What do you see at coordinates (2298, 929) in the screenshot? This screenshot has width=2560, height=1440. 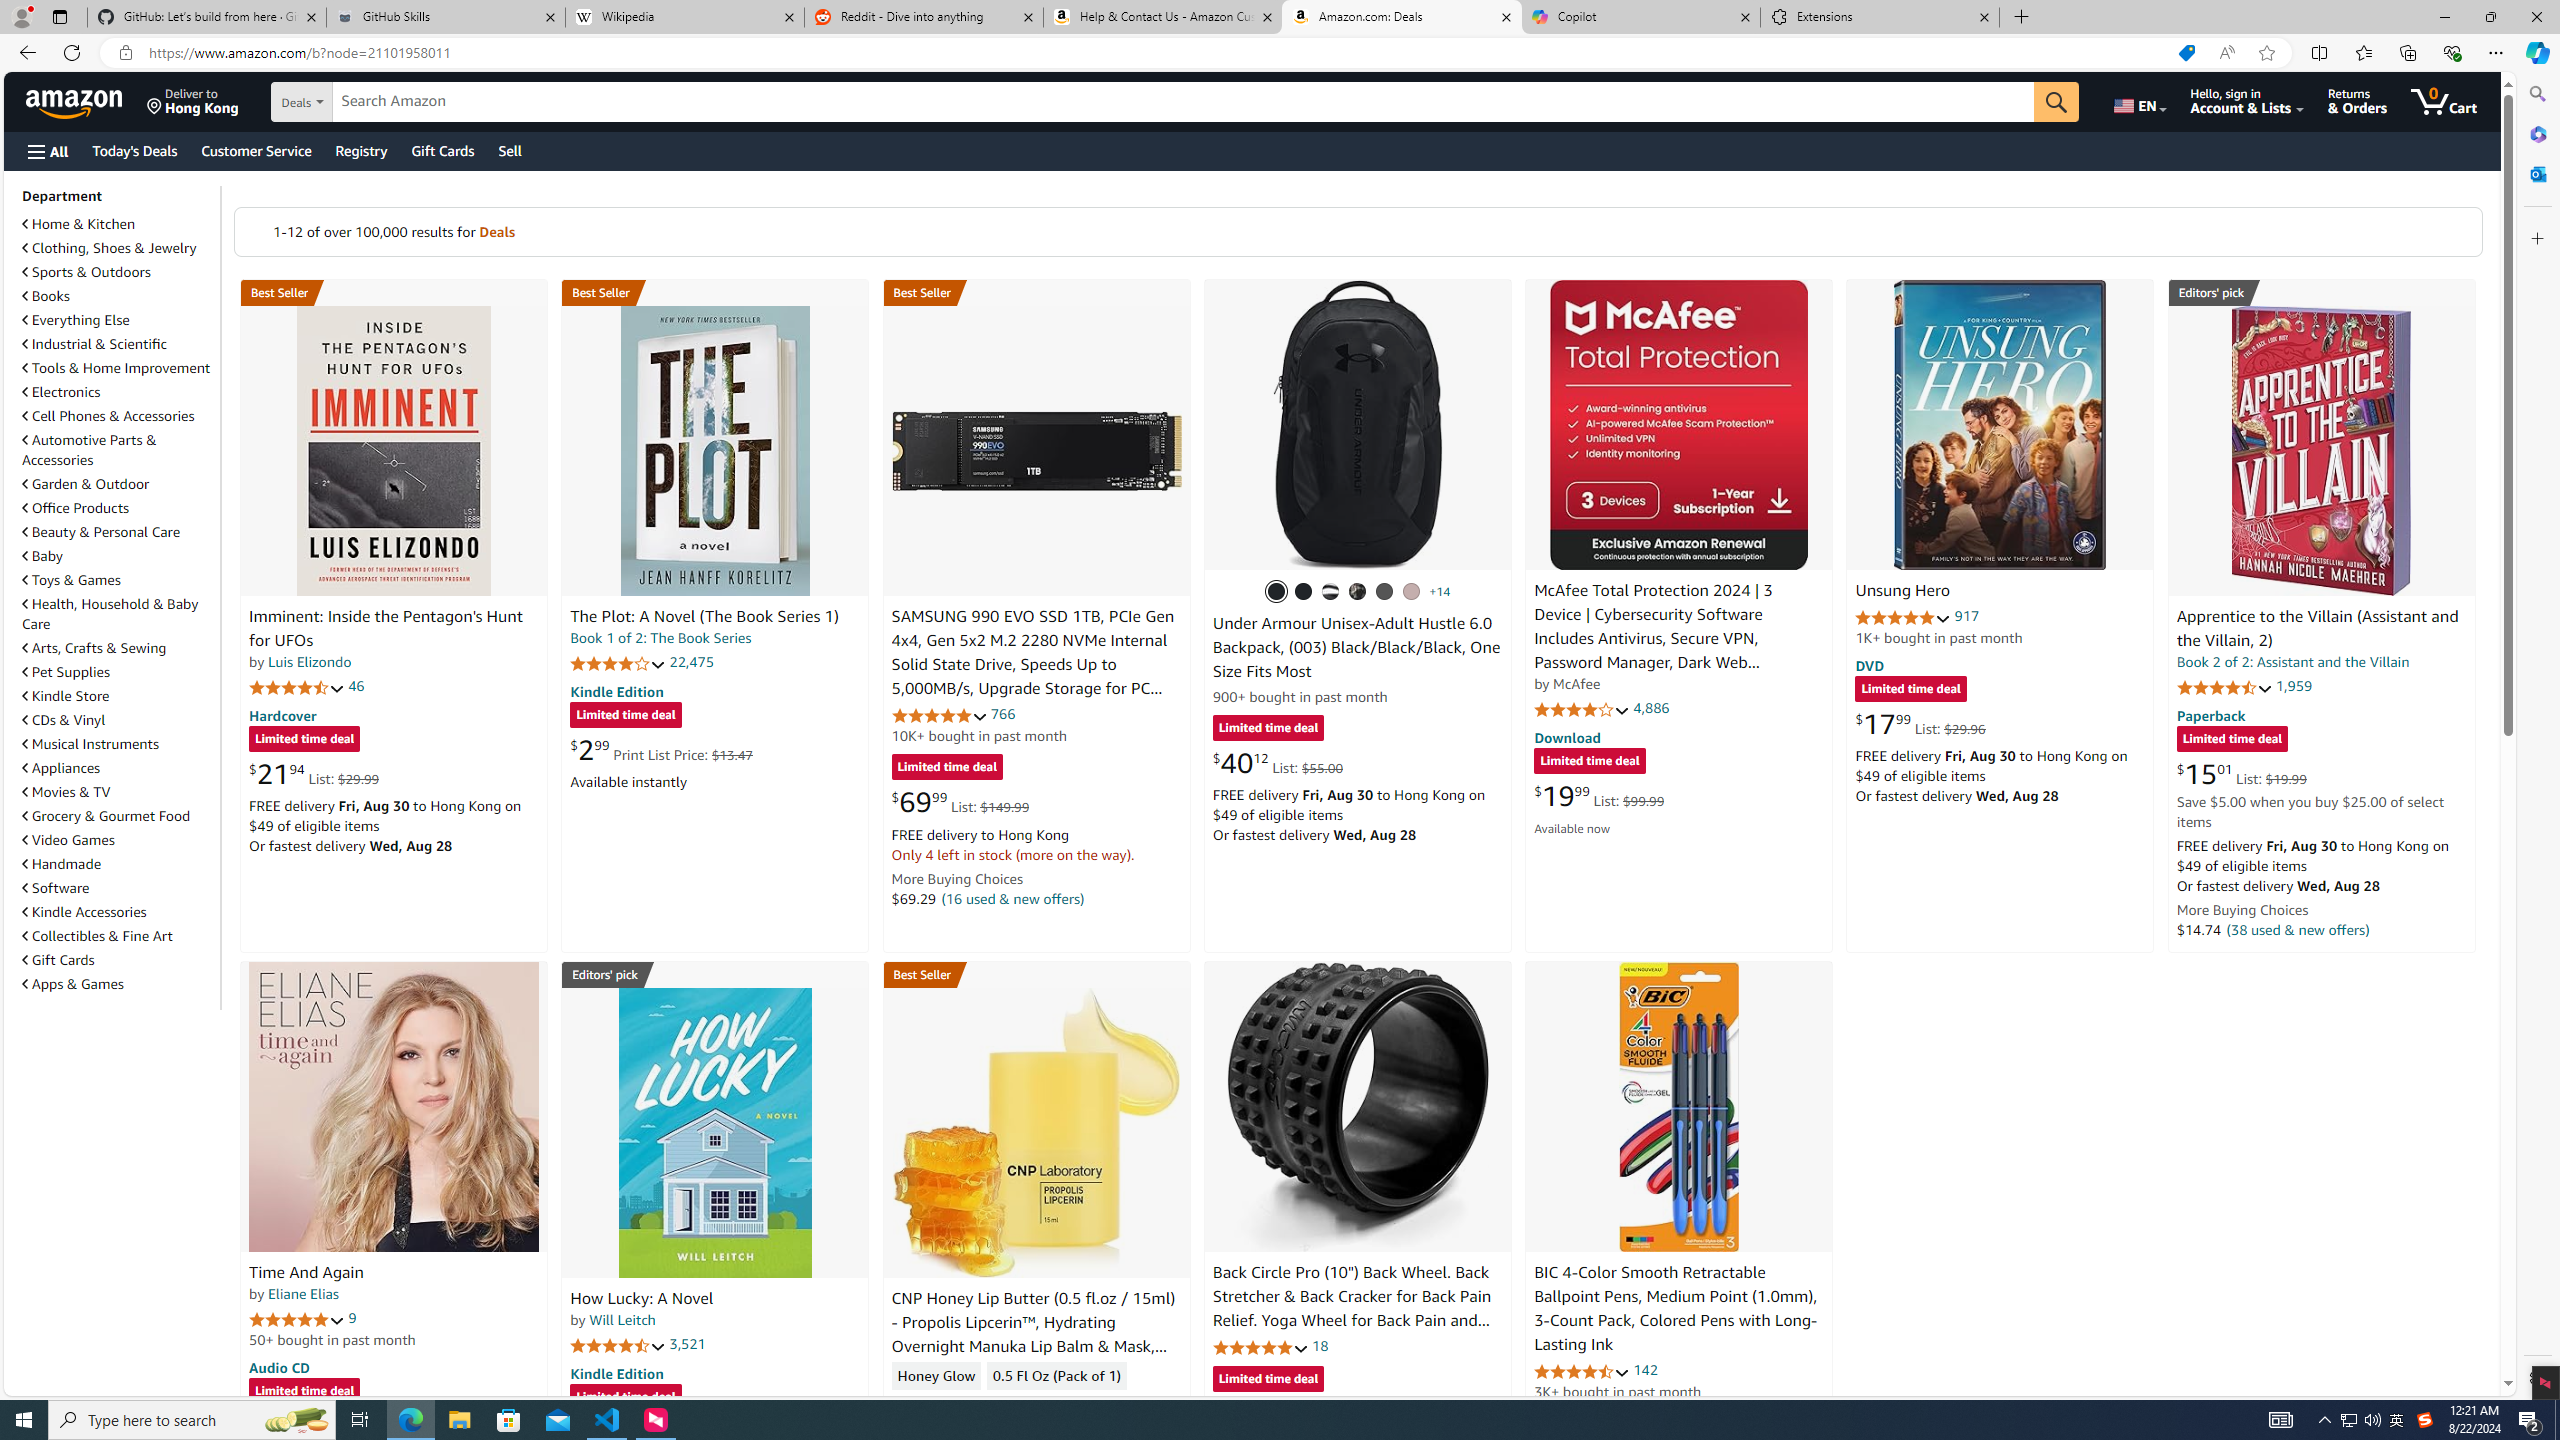 I see `(38 used & new offers)` at bounding box center [2298, 929].